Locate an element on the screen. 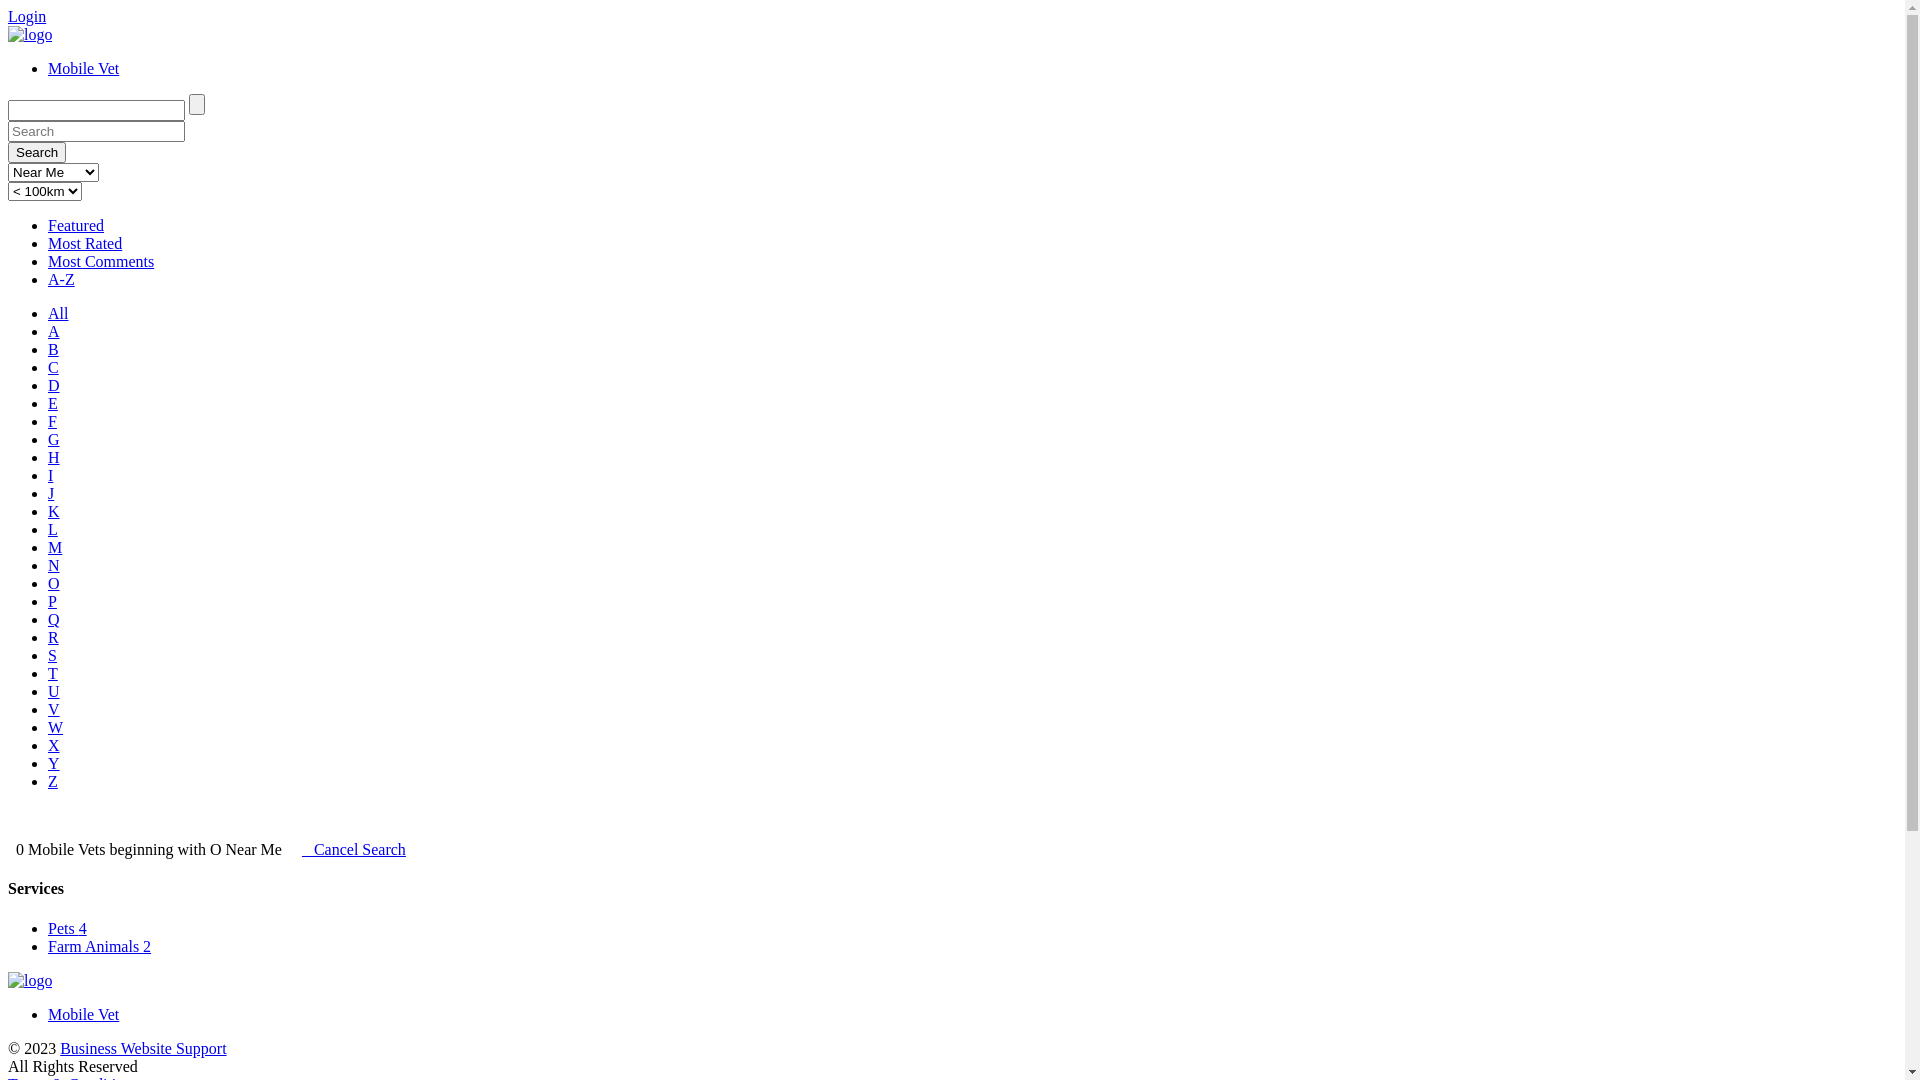 The height and width of the screenshot is (1080, 1920). Mobile Vet is located at coordinates (84, 68).